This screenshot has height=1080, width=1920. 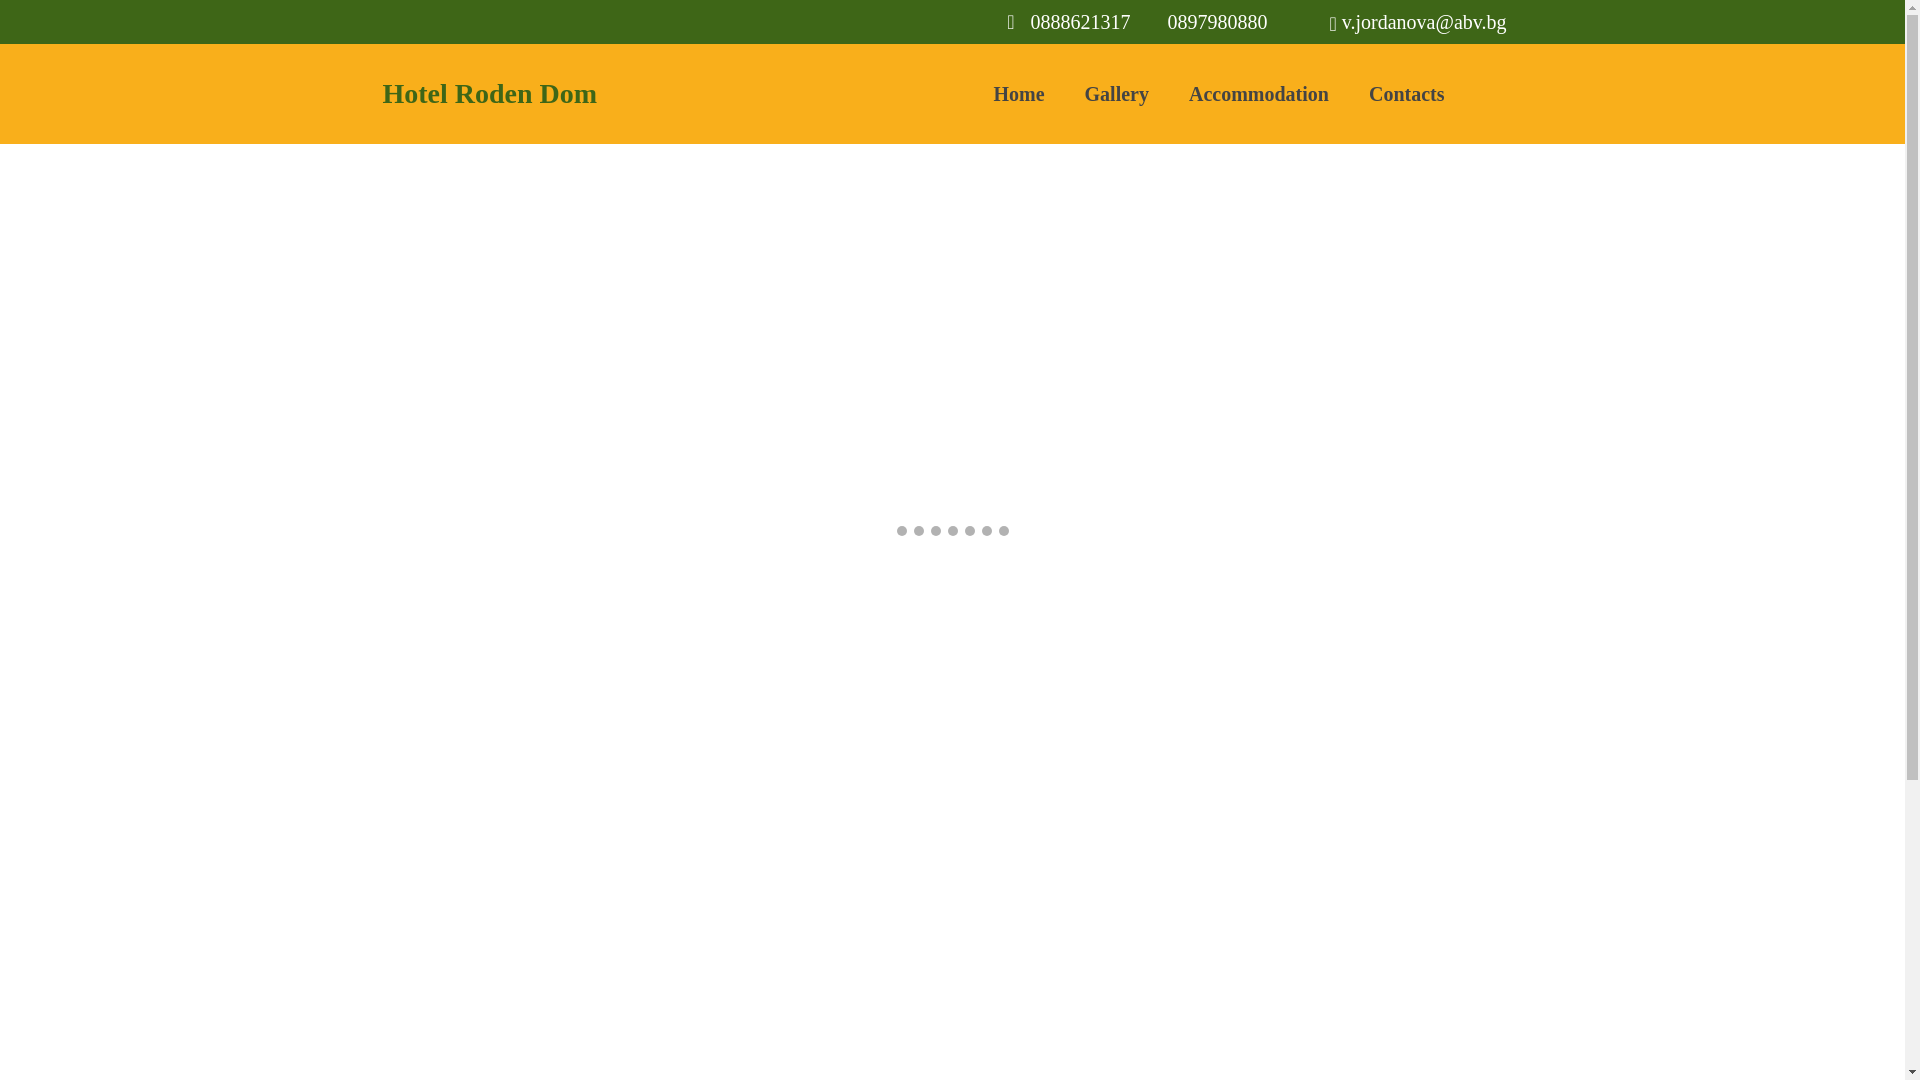 I want to click on 0897980880, so click(x=1217, y=22).